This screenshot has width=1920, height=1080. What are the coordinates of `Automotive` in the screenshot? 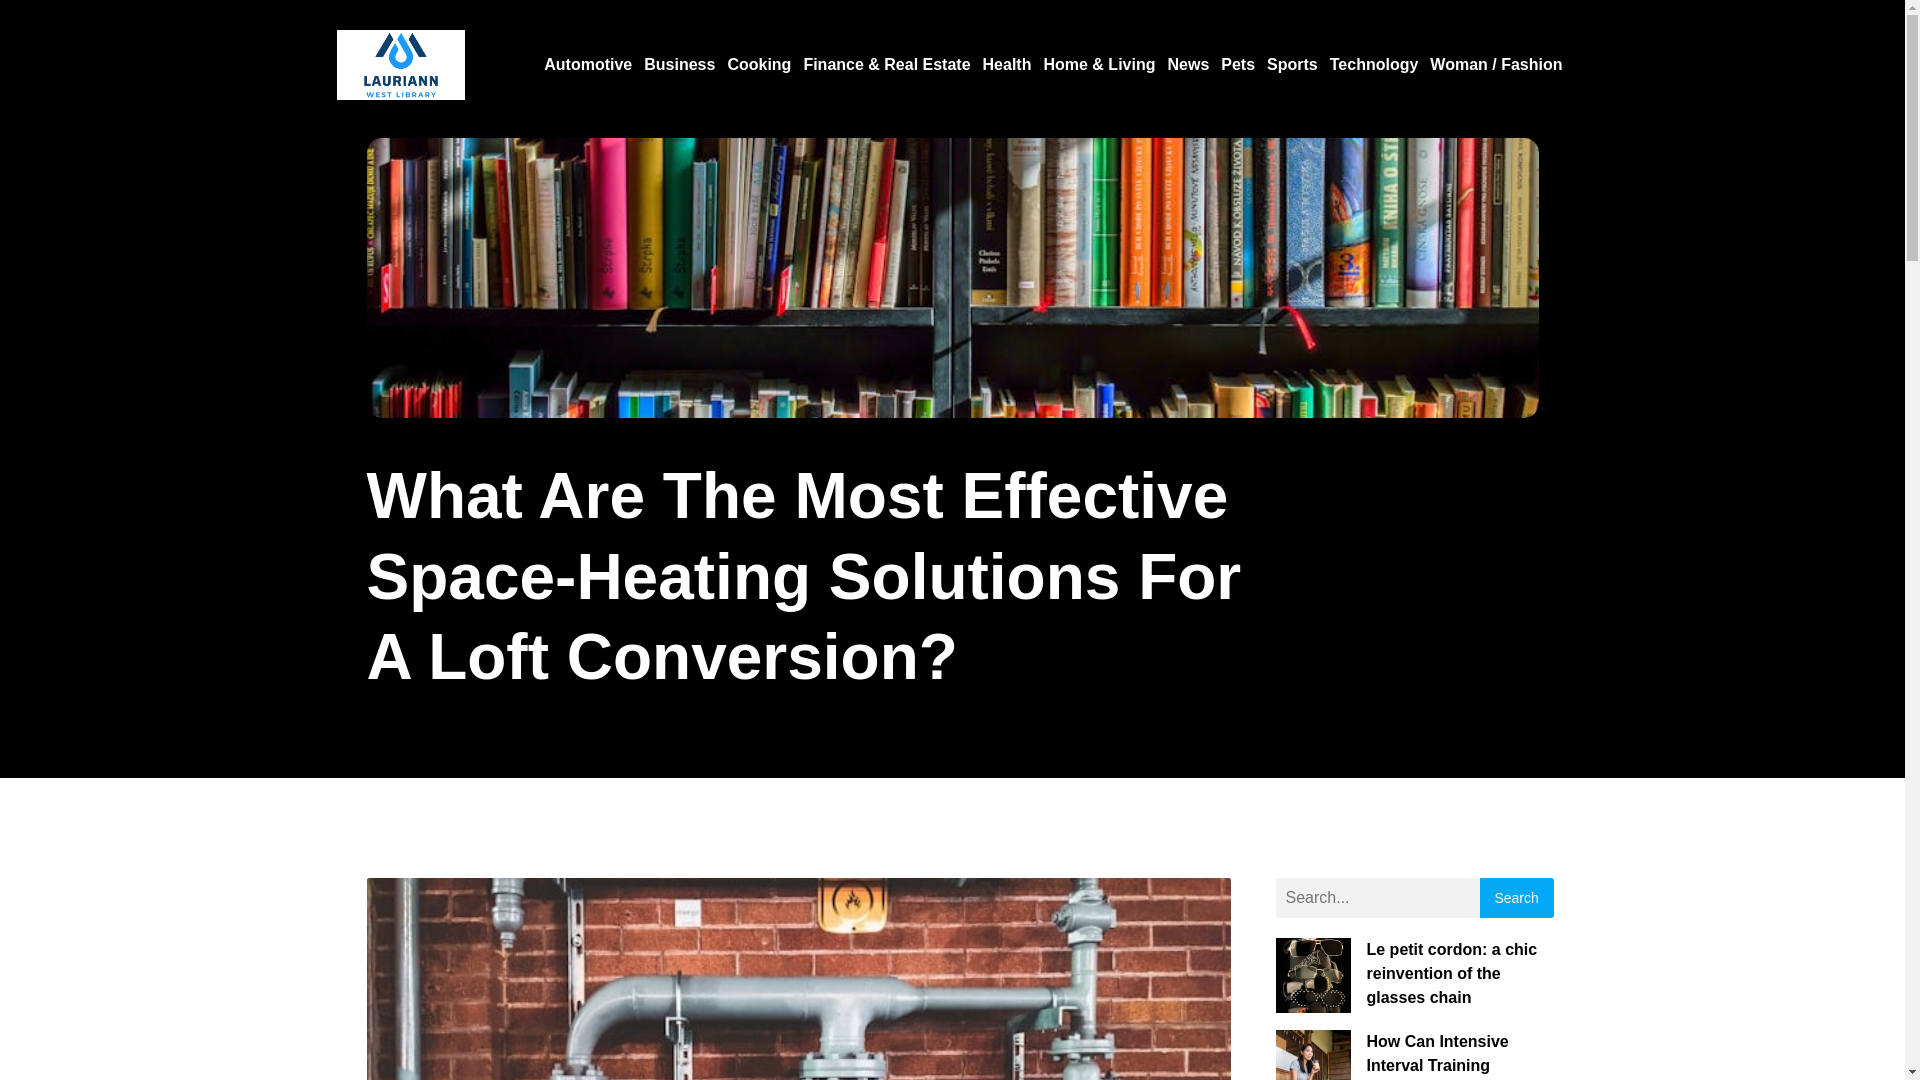 It's located at (587, 65).